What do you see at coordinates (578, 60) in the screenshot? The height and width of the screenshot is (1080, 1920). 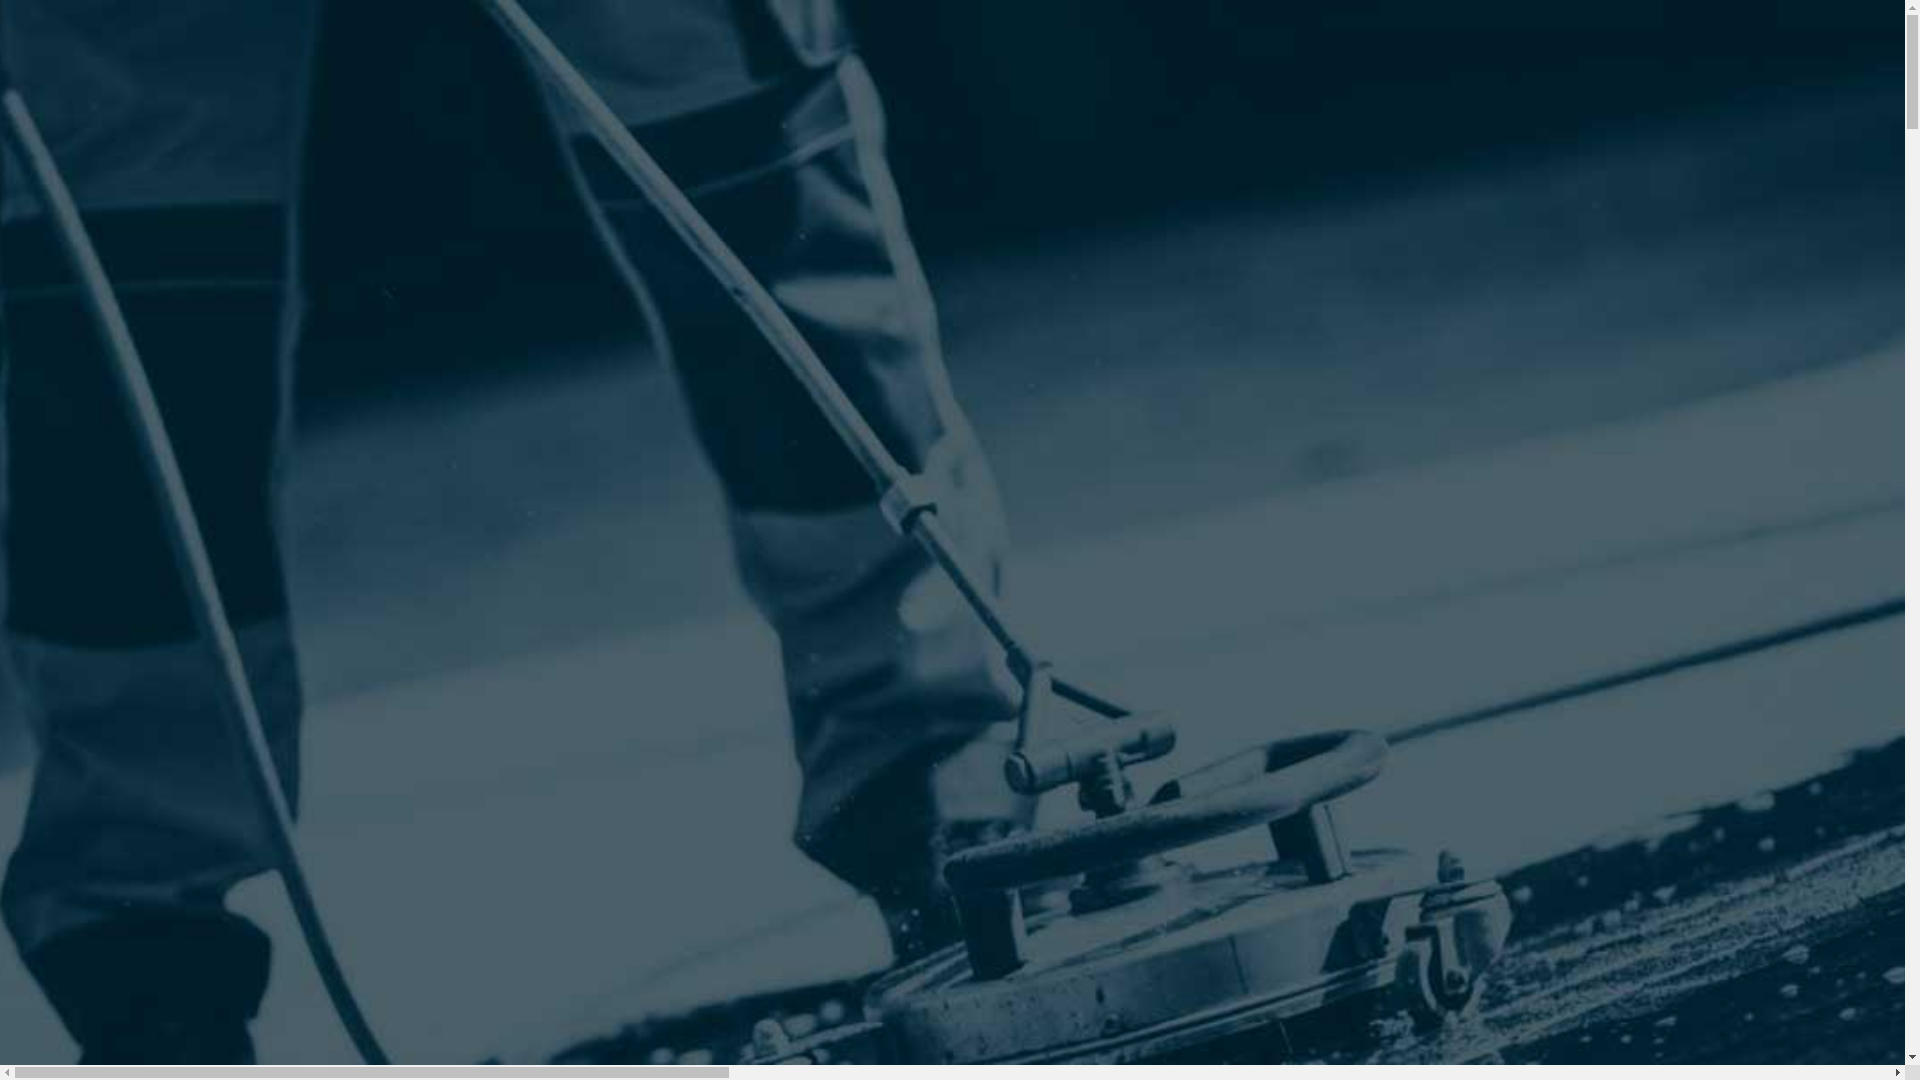 I see `0407 005 573` at bounding box center [578, 60].